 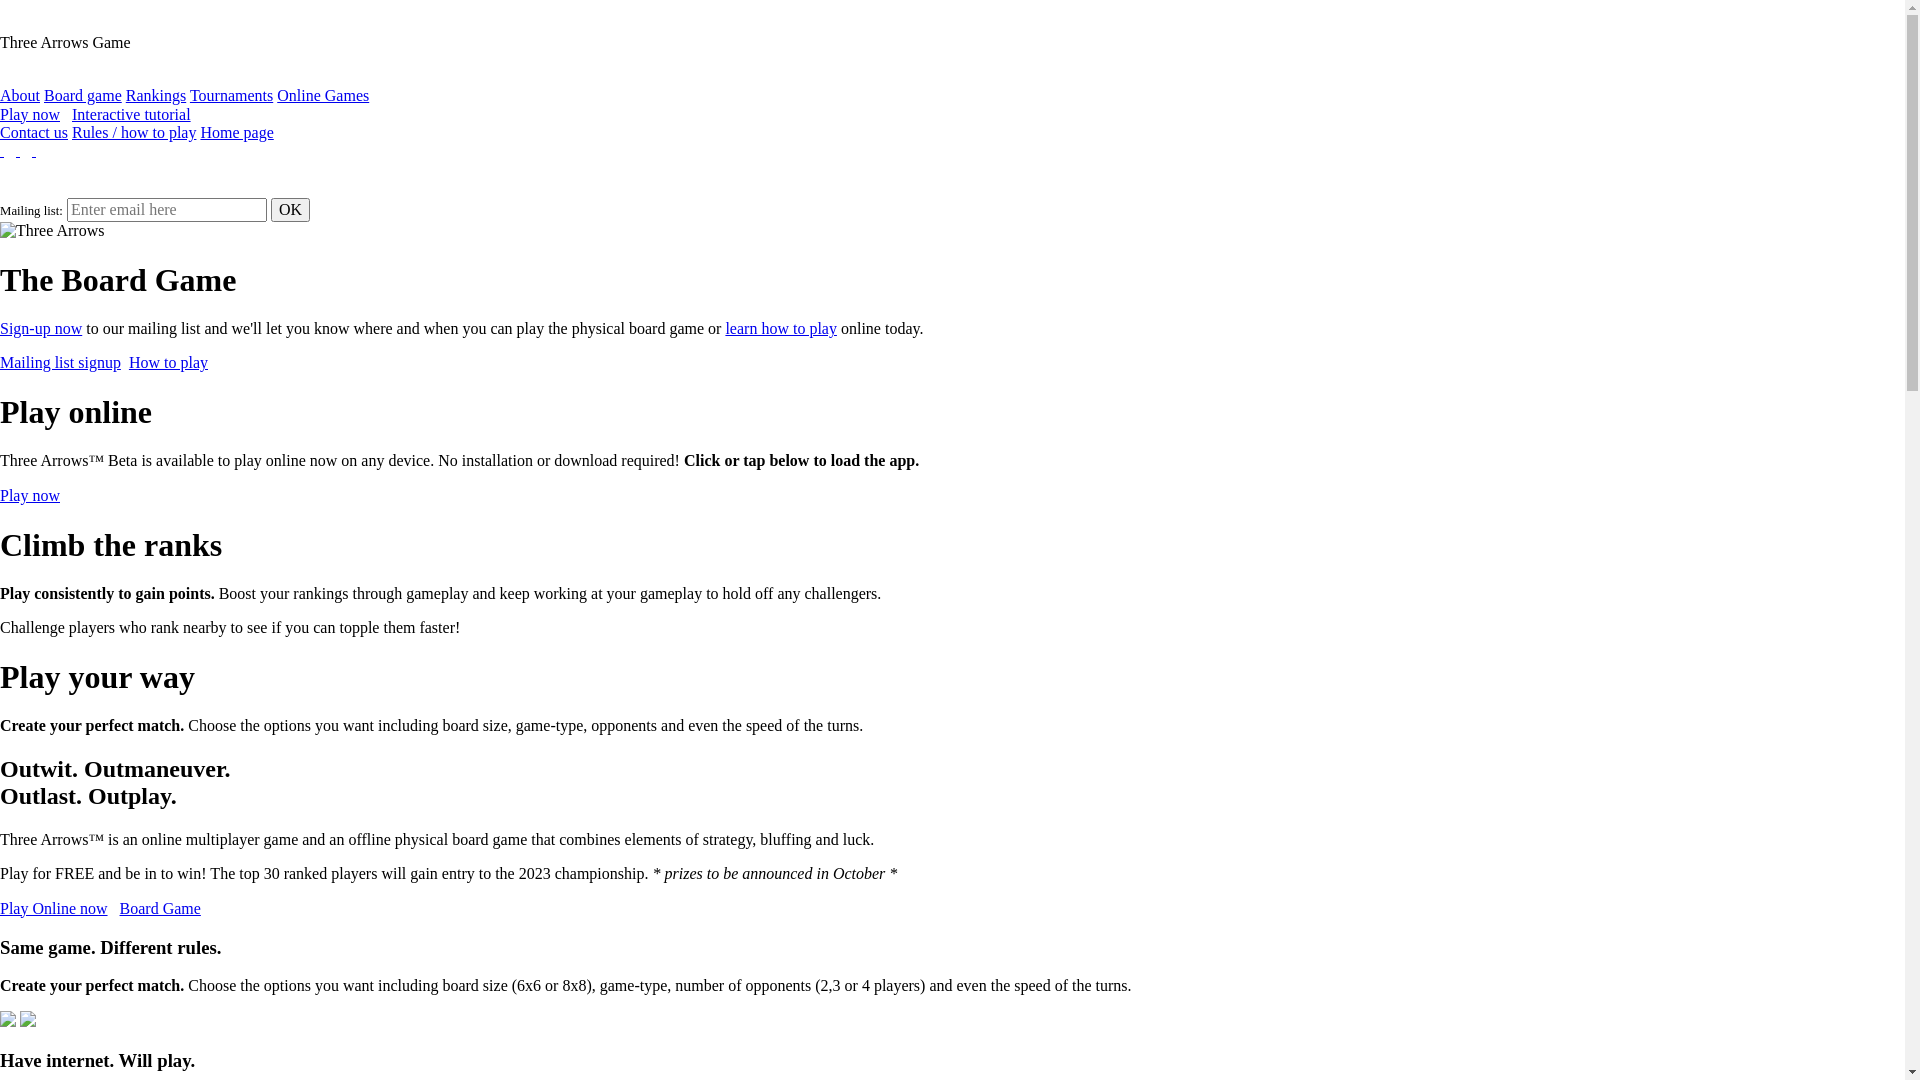 I want to click on Mailing list signup, so click(x=60, y=362).